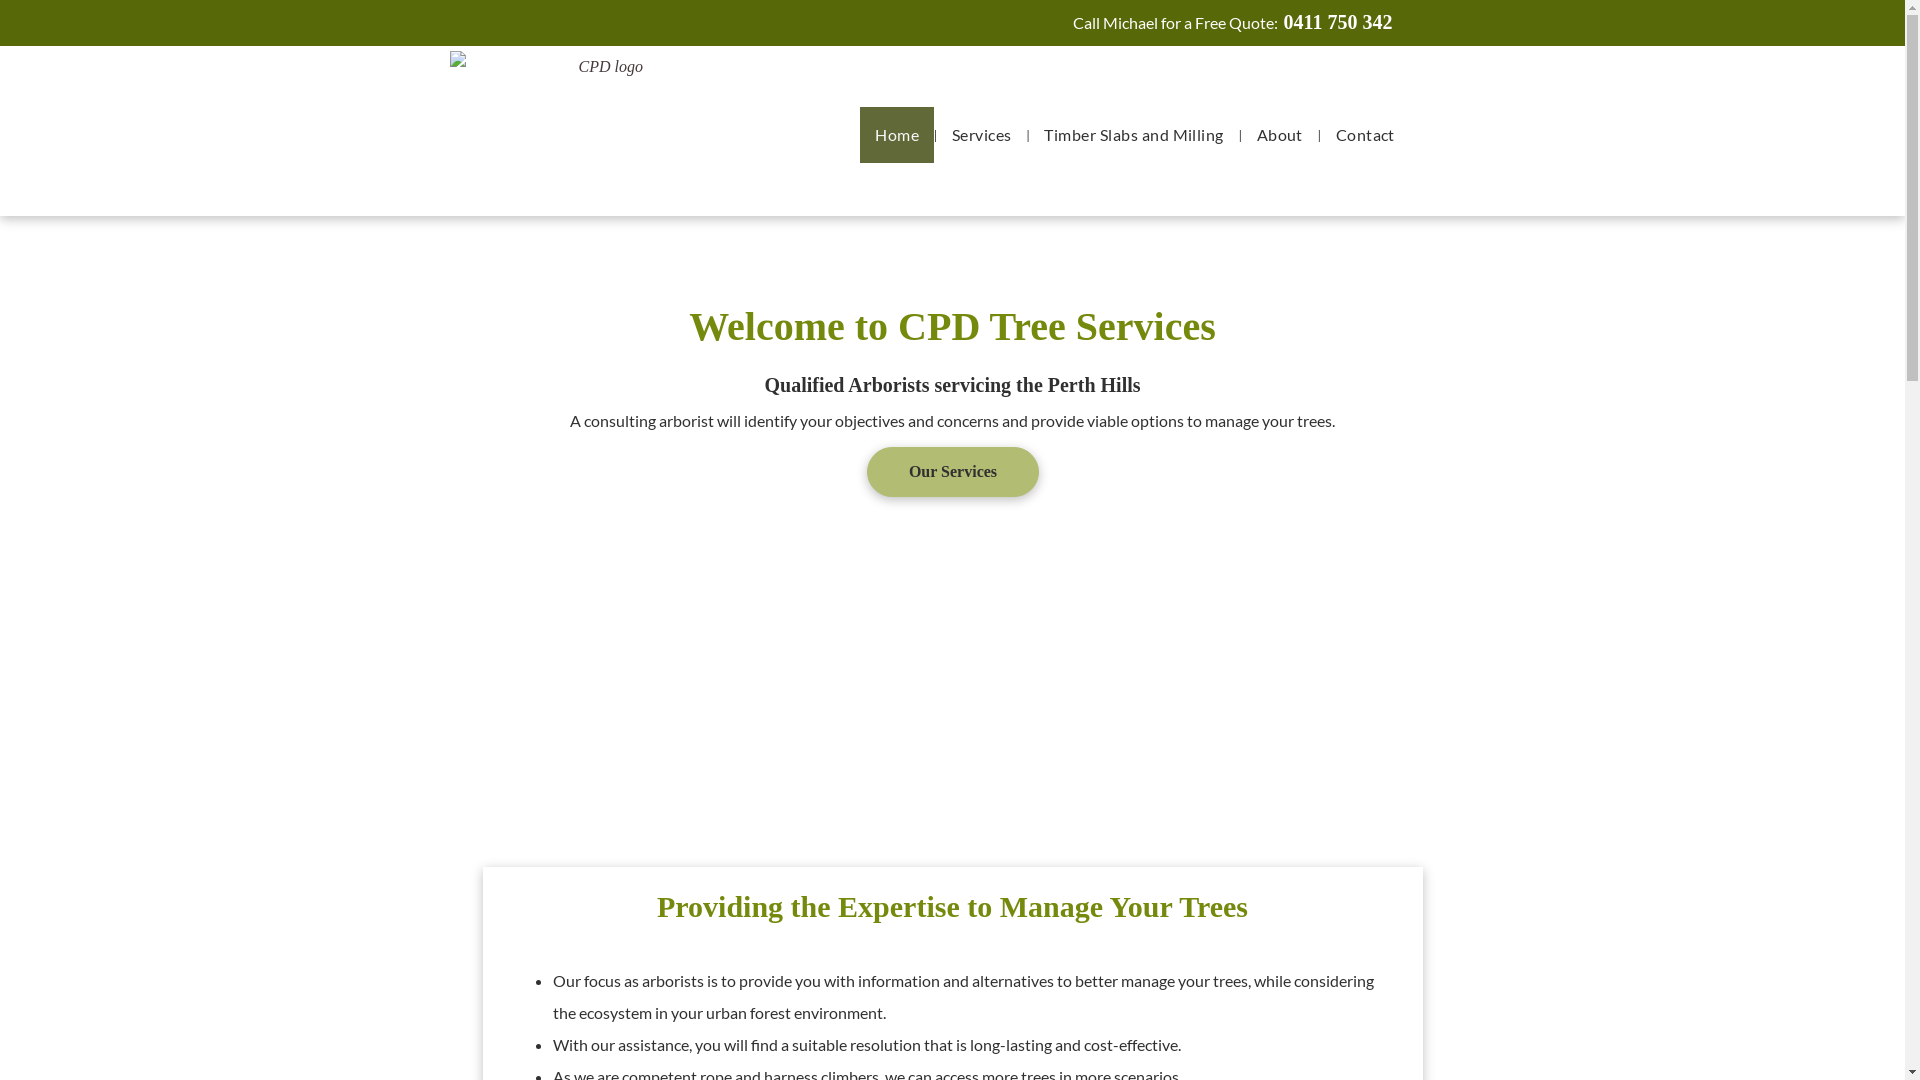 The height and width of the screenshot is (1080, 1920). What do you see at coordinates (952, 472) in the screenshot?
I see `Our Services` at bounding box center [952, 472].